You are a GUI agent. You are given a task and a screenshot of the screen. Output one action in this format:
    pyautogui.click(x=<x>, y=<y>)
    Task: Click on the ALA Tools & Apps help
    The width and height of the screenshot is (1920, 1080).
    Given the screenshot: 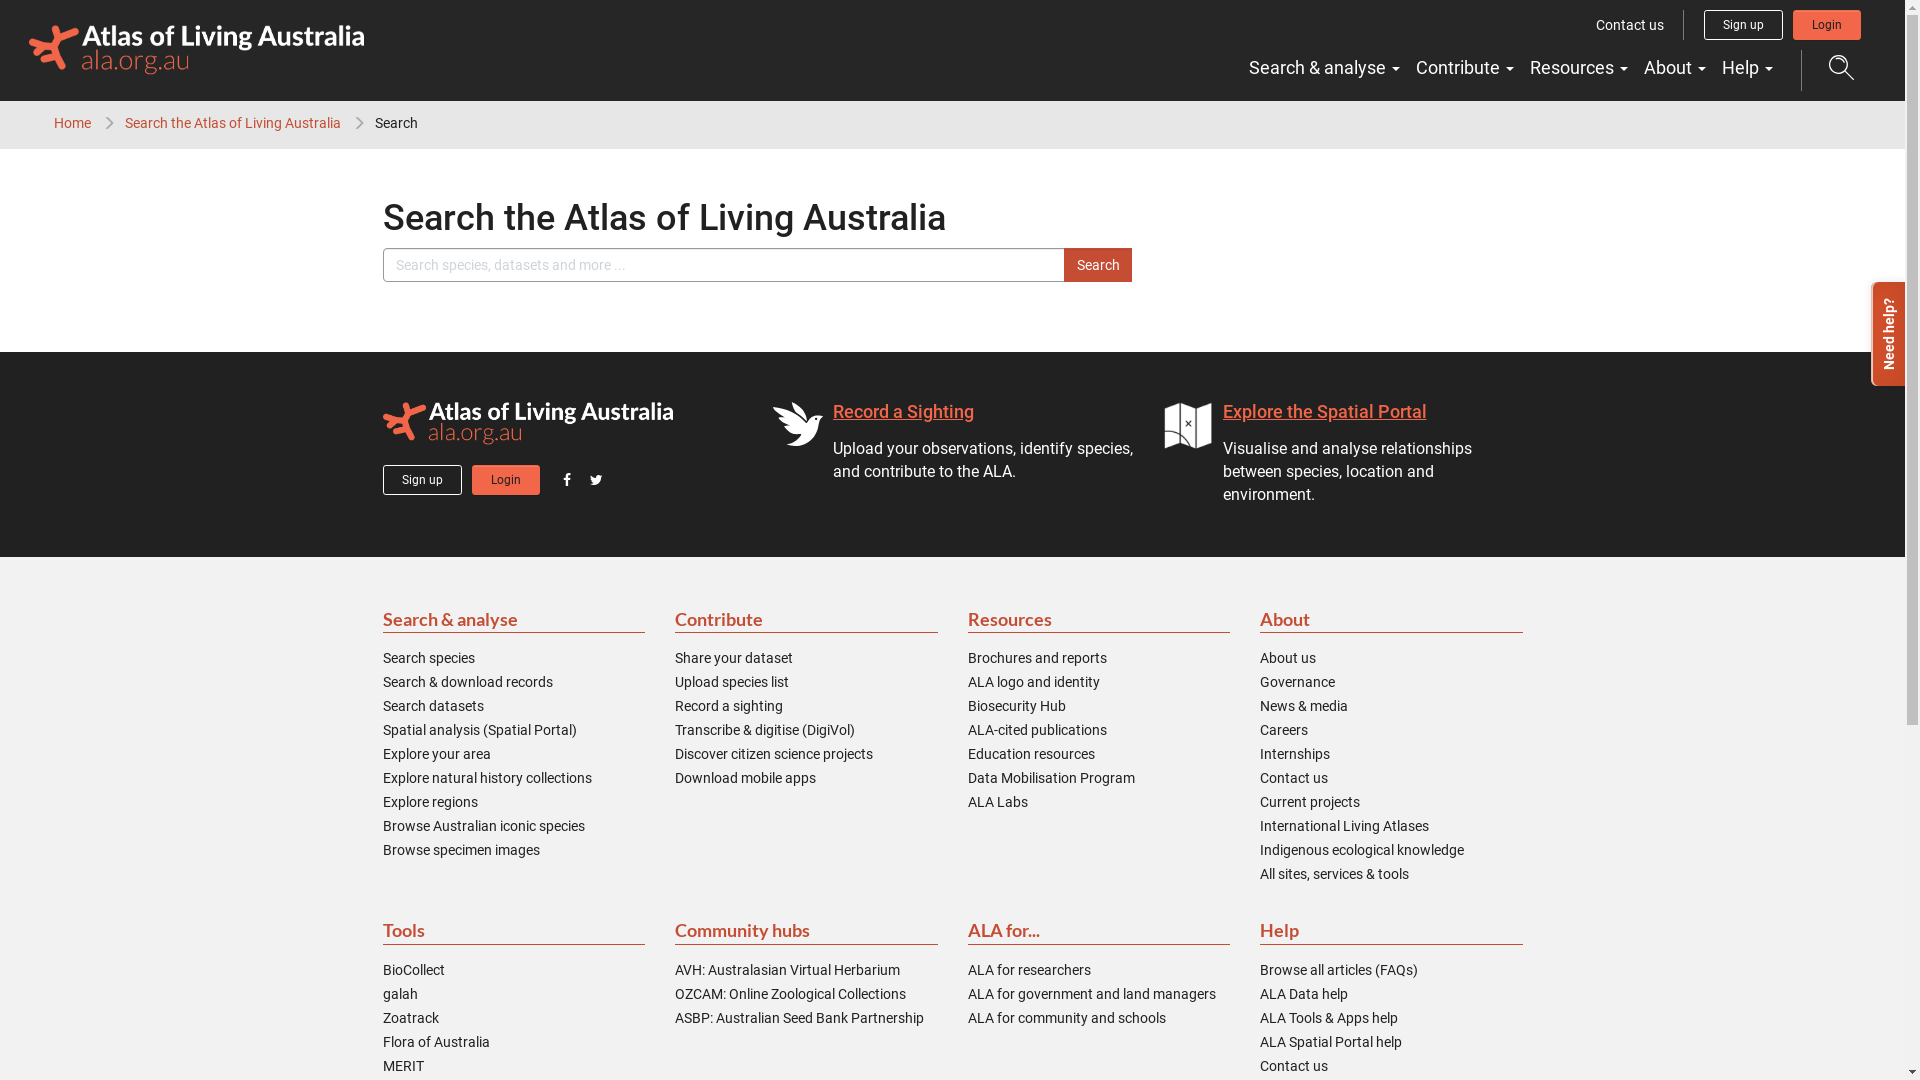 What is the action you would take?
    pyautogui.click(x=1329, y=1018)
    